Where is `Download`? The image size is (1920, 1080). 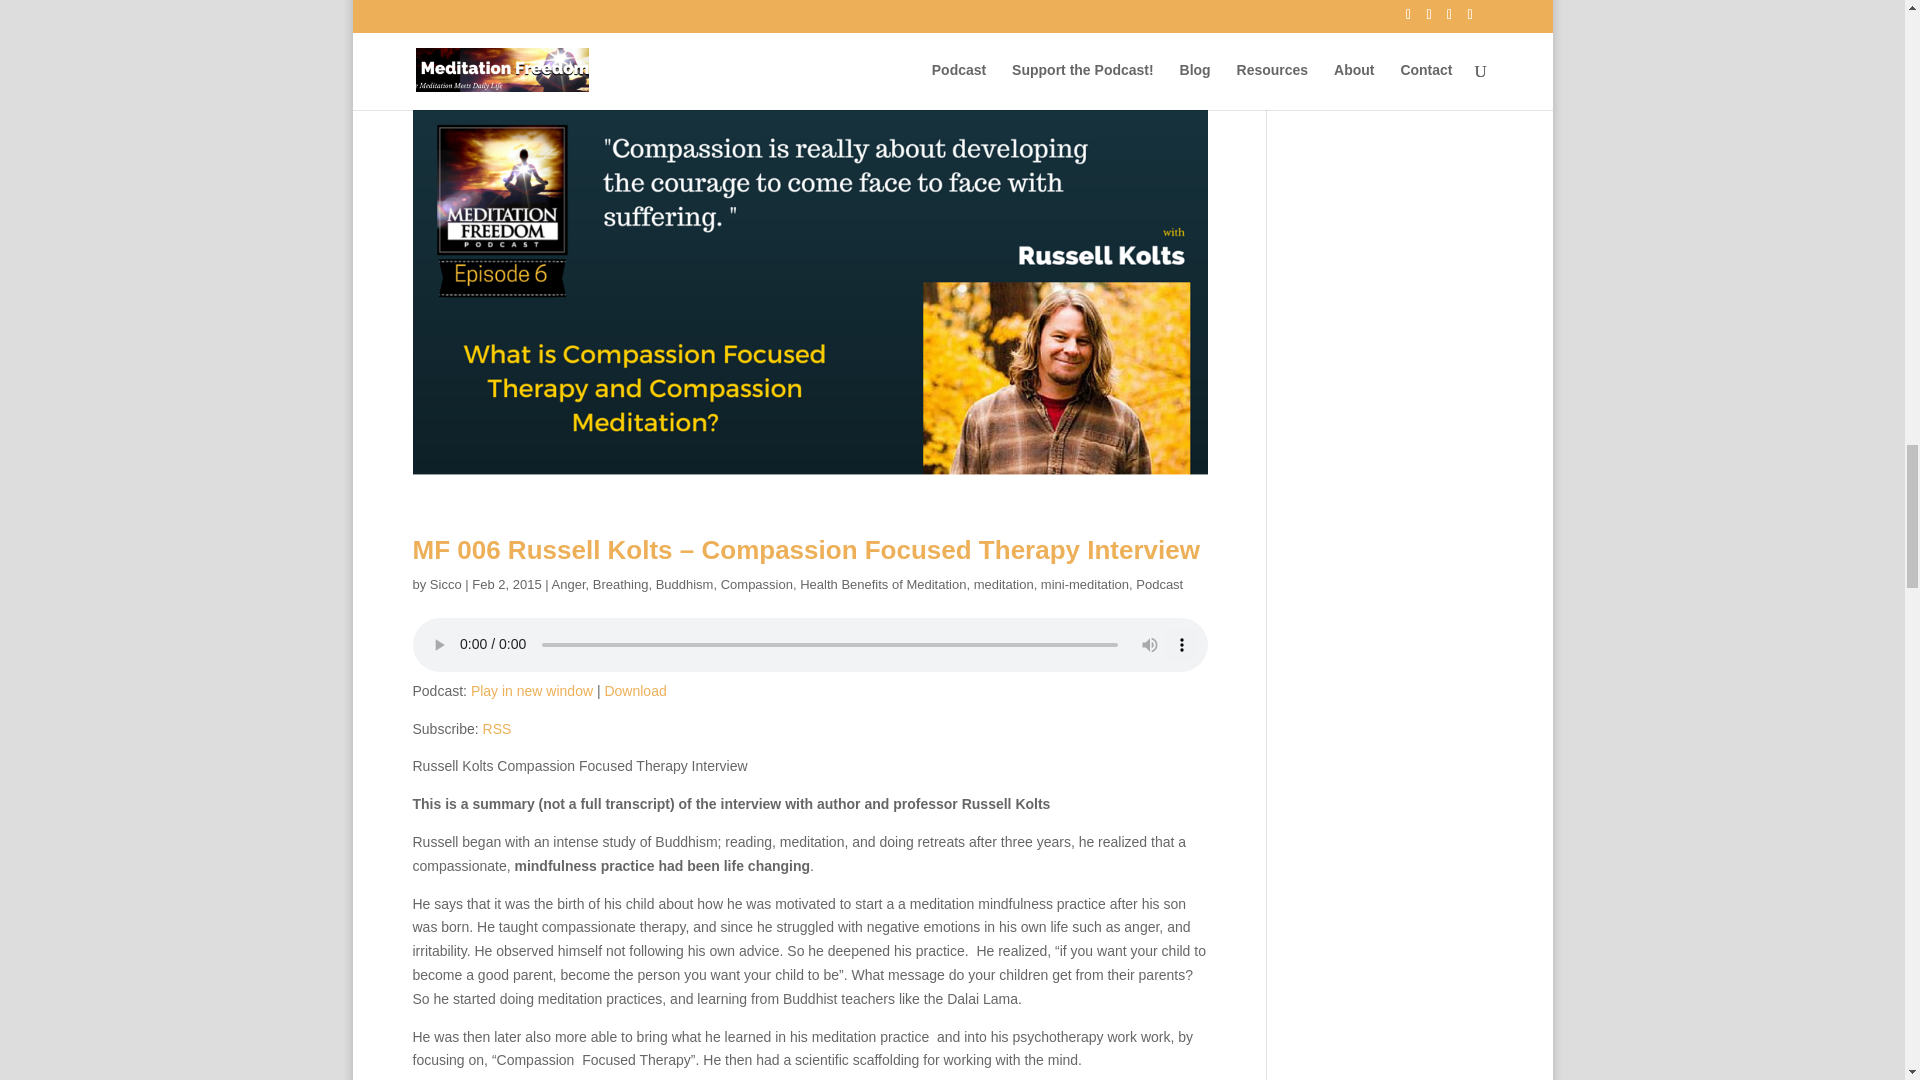
Download is located at coordinates (635, 690).